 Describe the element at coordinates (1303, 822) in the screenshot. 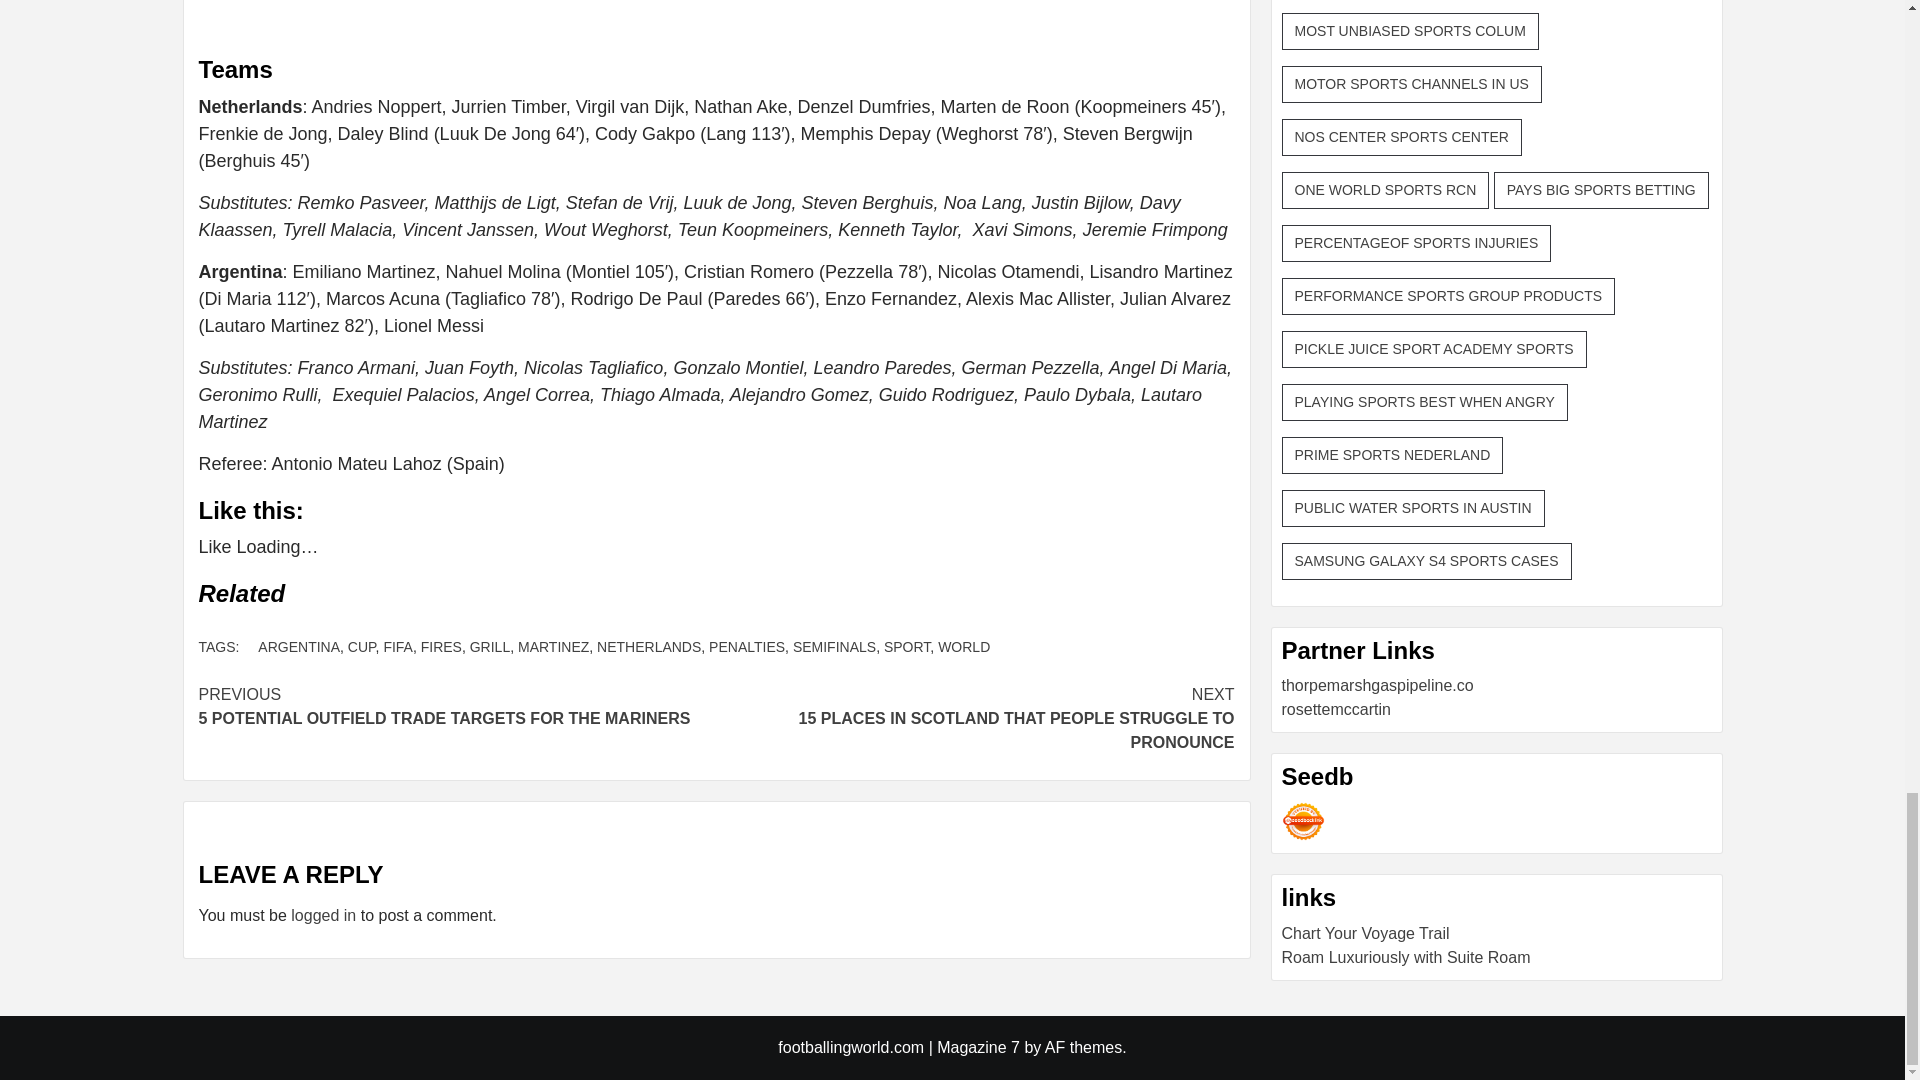

I see `Seedbacklink` at that location.